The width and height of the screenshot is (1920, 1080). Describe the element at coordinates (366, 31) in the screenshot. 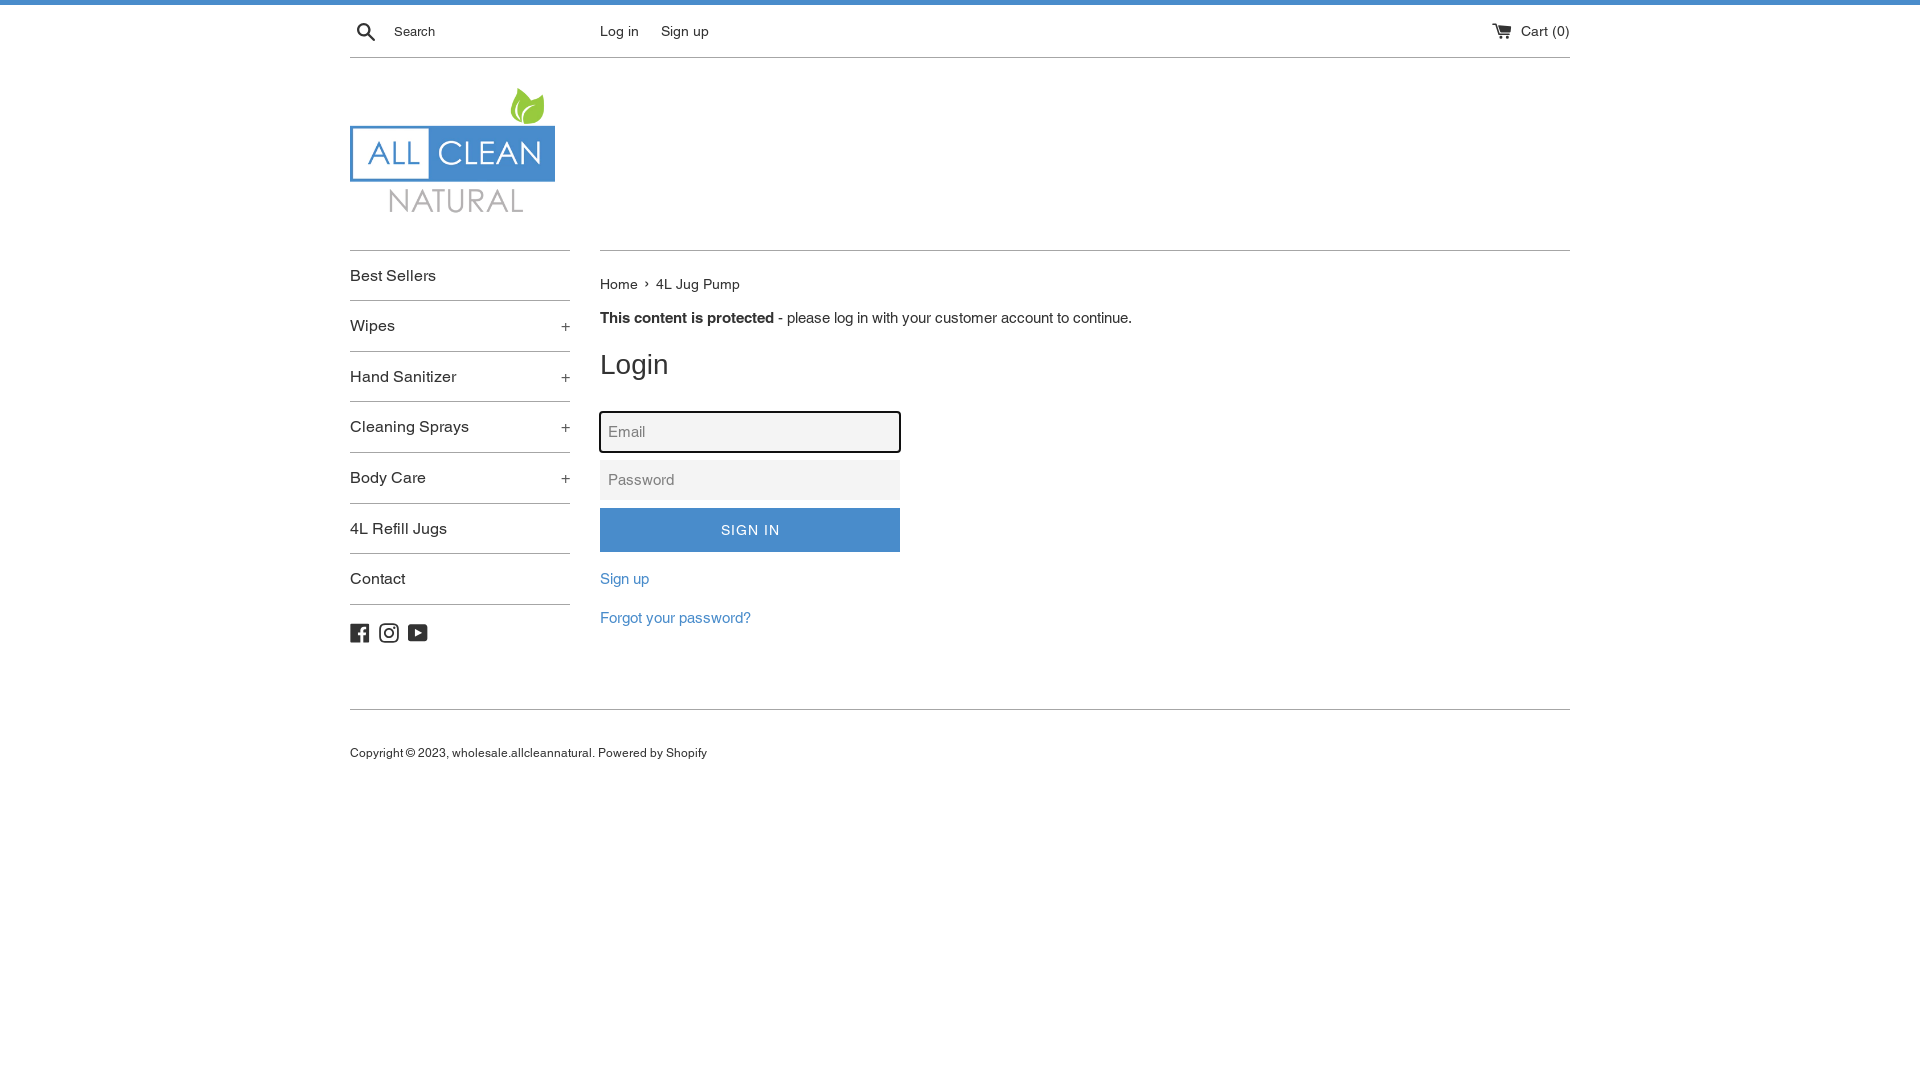

I see `Search` at that location.